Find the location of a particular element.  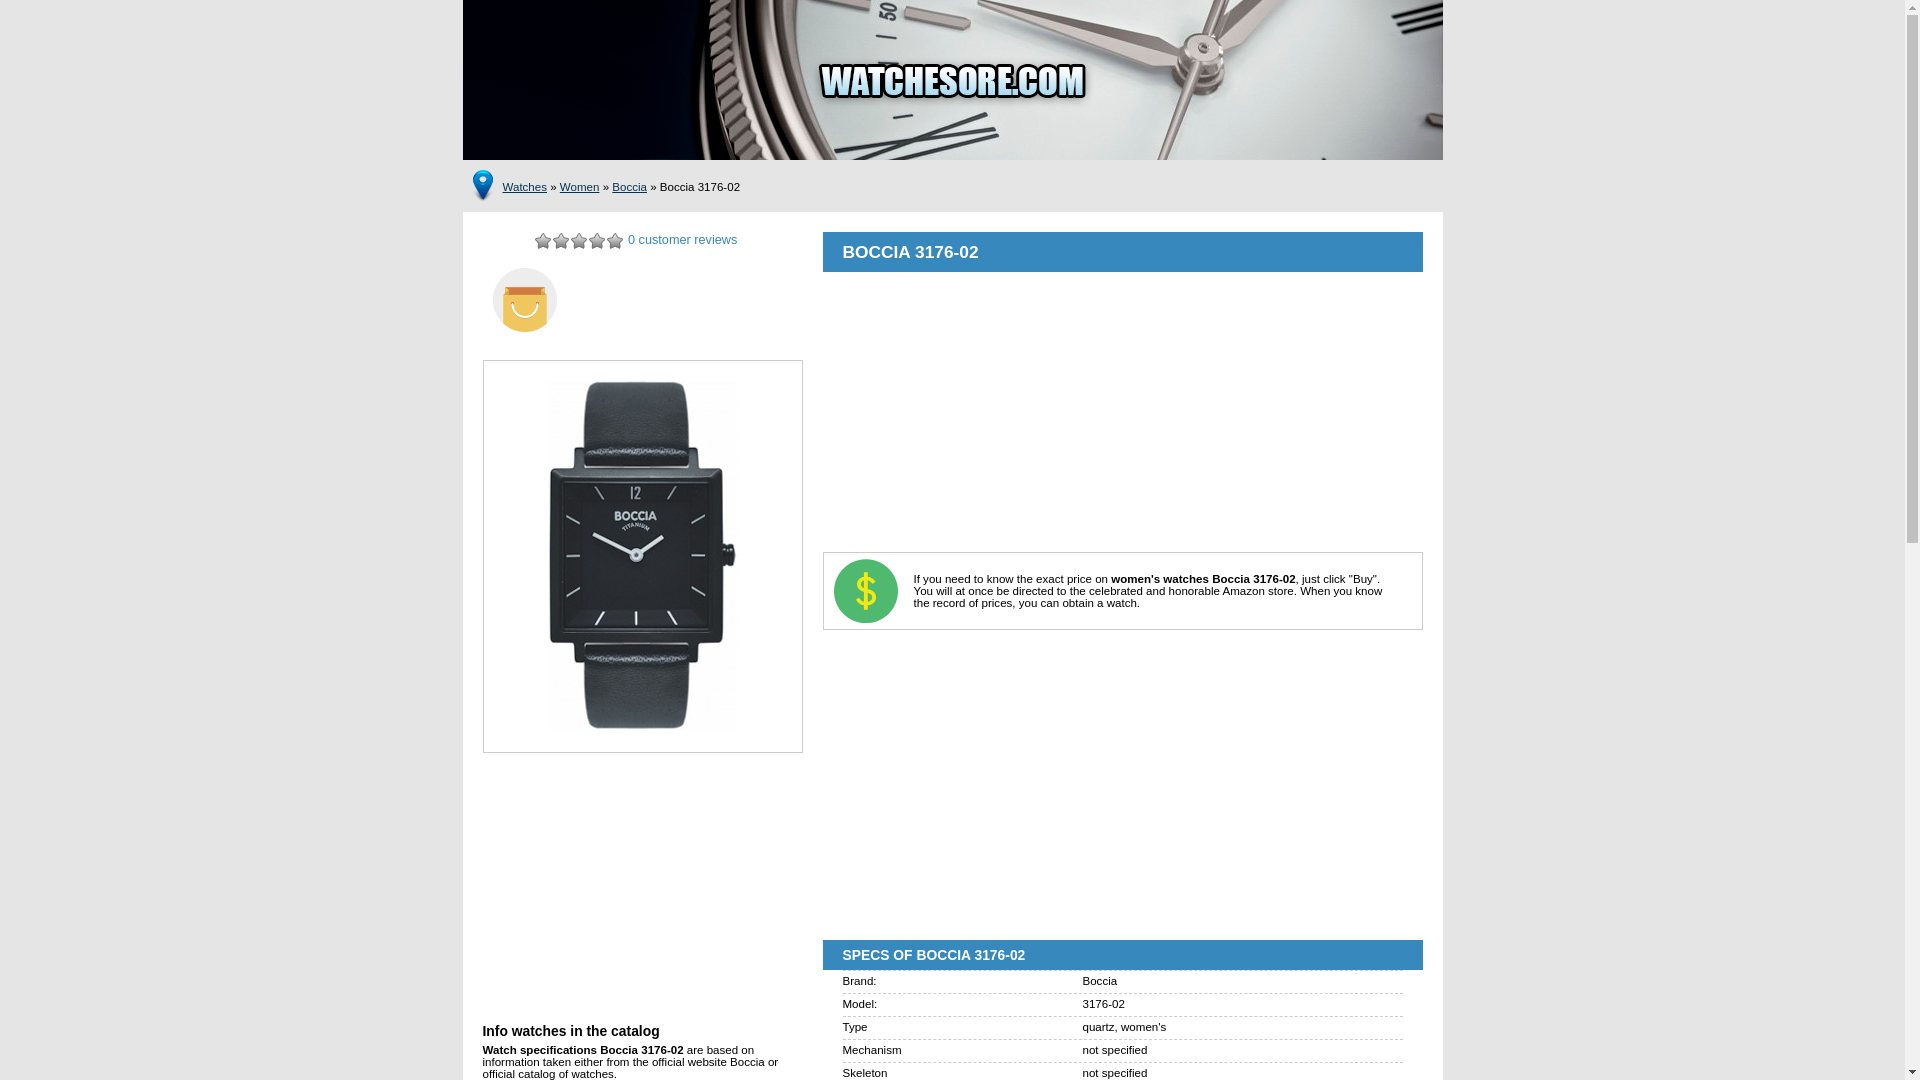

Advertisement is located at coordinates (642, 898).